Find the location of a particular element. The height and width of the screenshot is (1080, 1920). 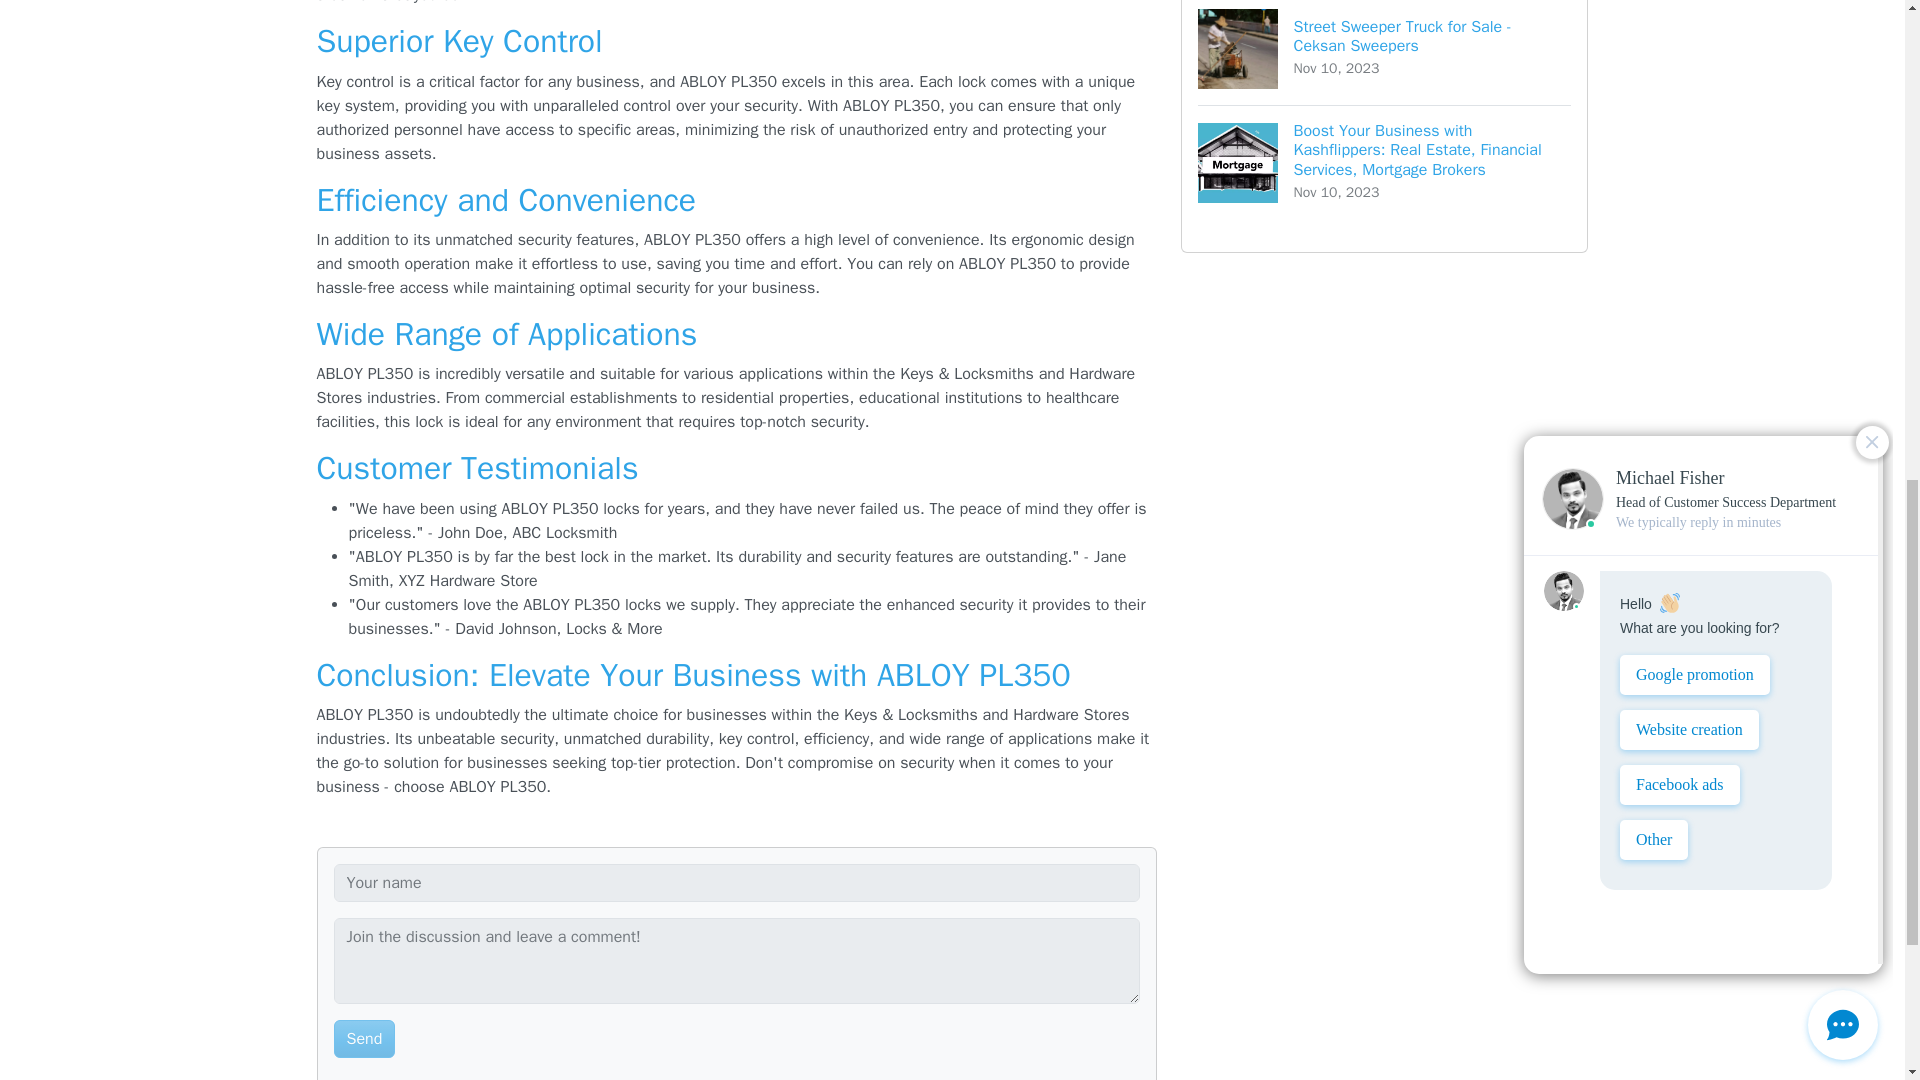

Send is located at coordinates (364, 1038).